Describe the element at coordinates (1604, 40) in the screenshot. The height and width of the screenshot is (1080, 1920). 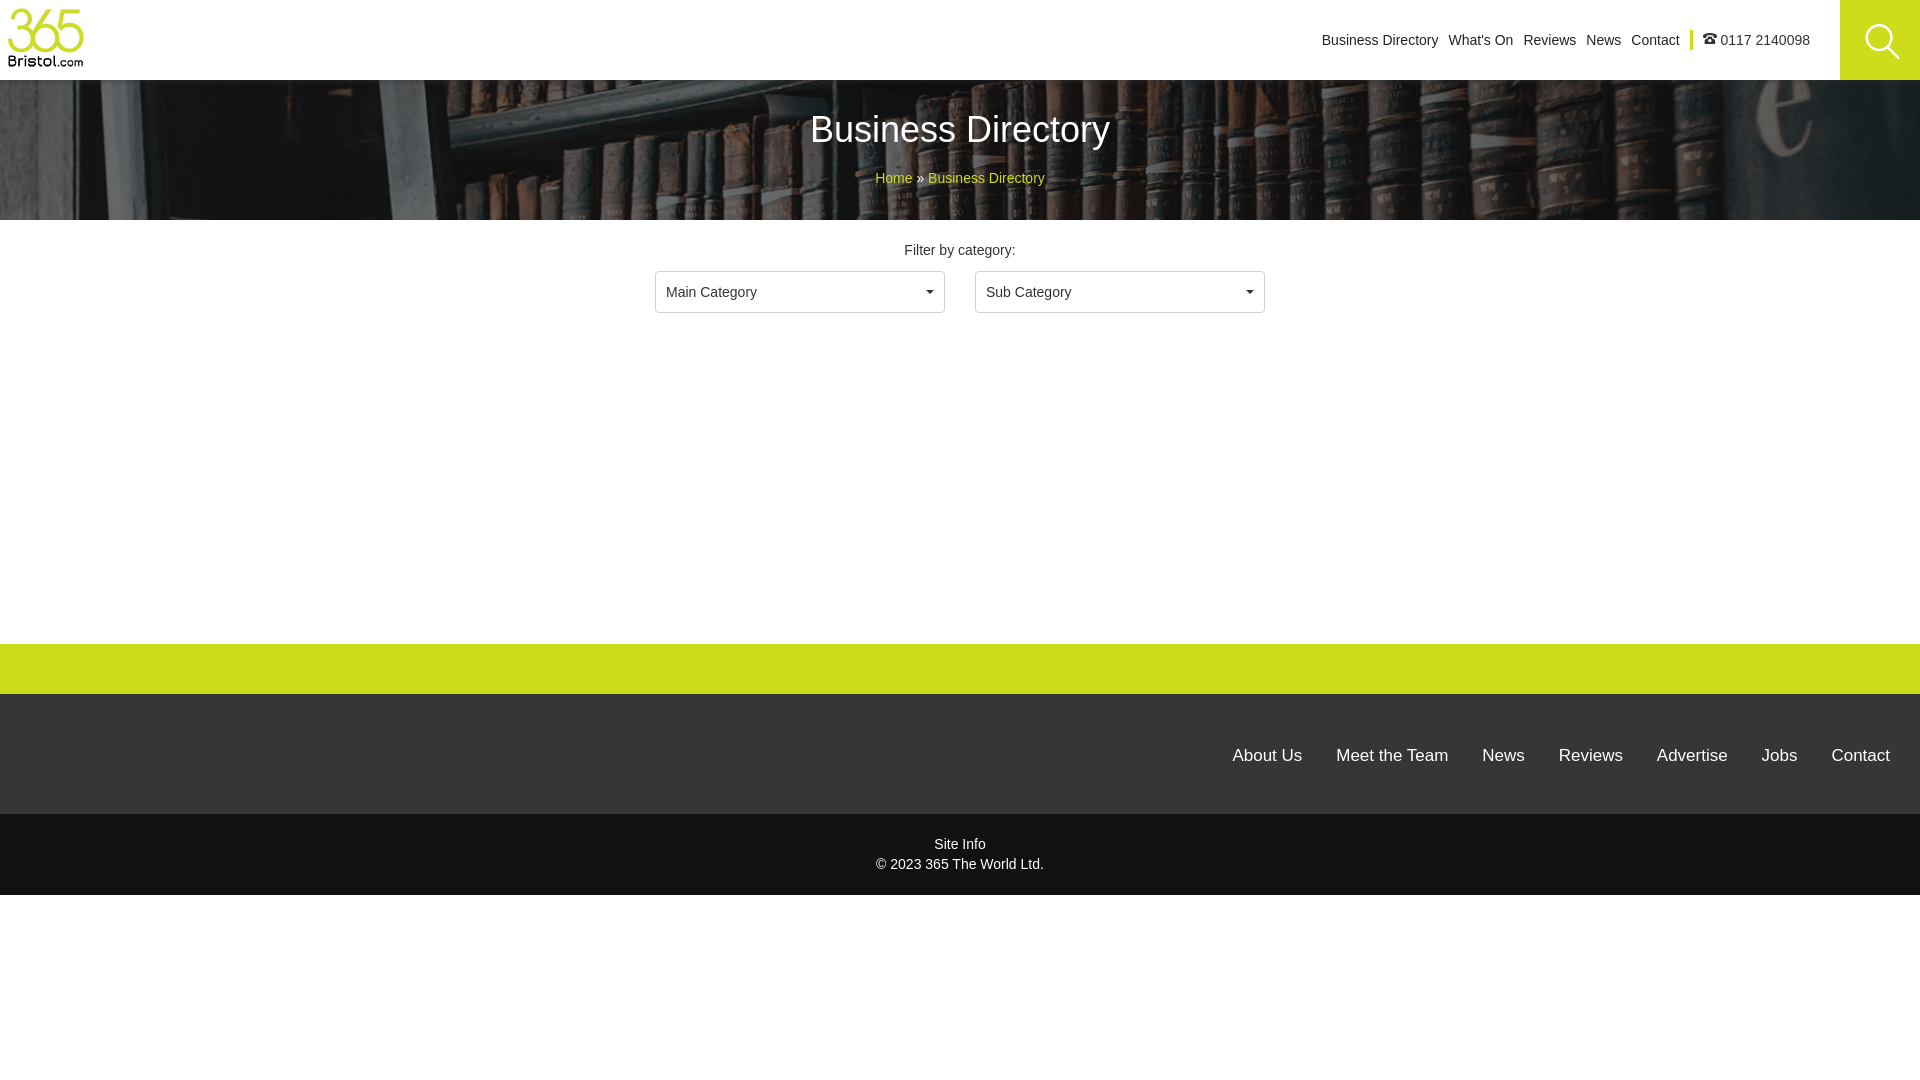
I see `News` at that location.